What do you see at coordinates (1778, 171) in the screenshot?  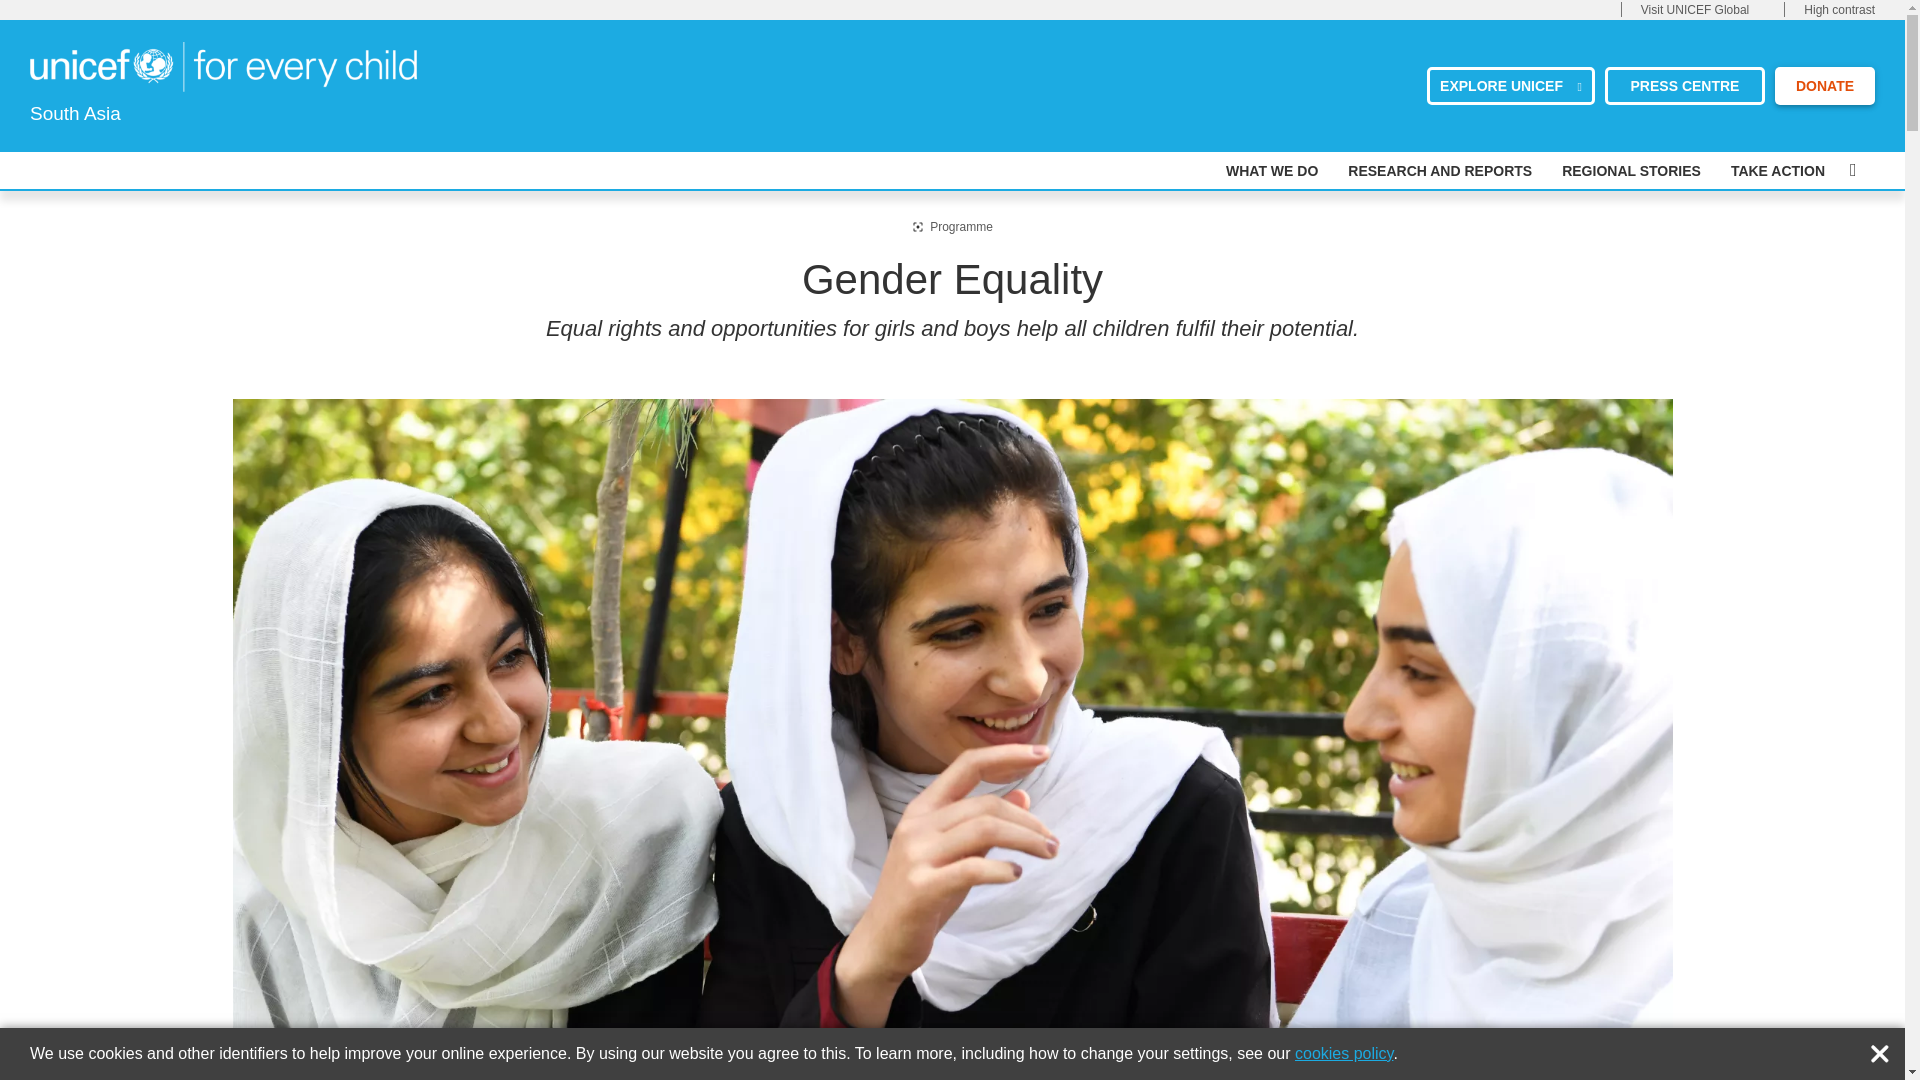 I see `TAKE ACTION` at bounding box center [1778, 171].